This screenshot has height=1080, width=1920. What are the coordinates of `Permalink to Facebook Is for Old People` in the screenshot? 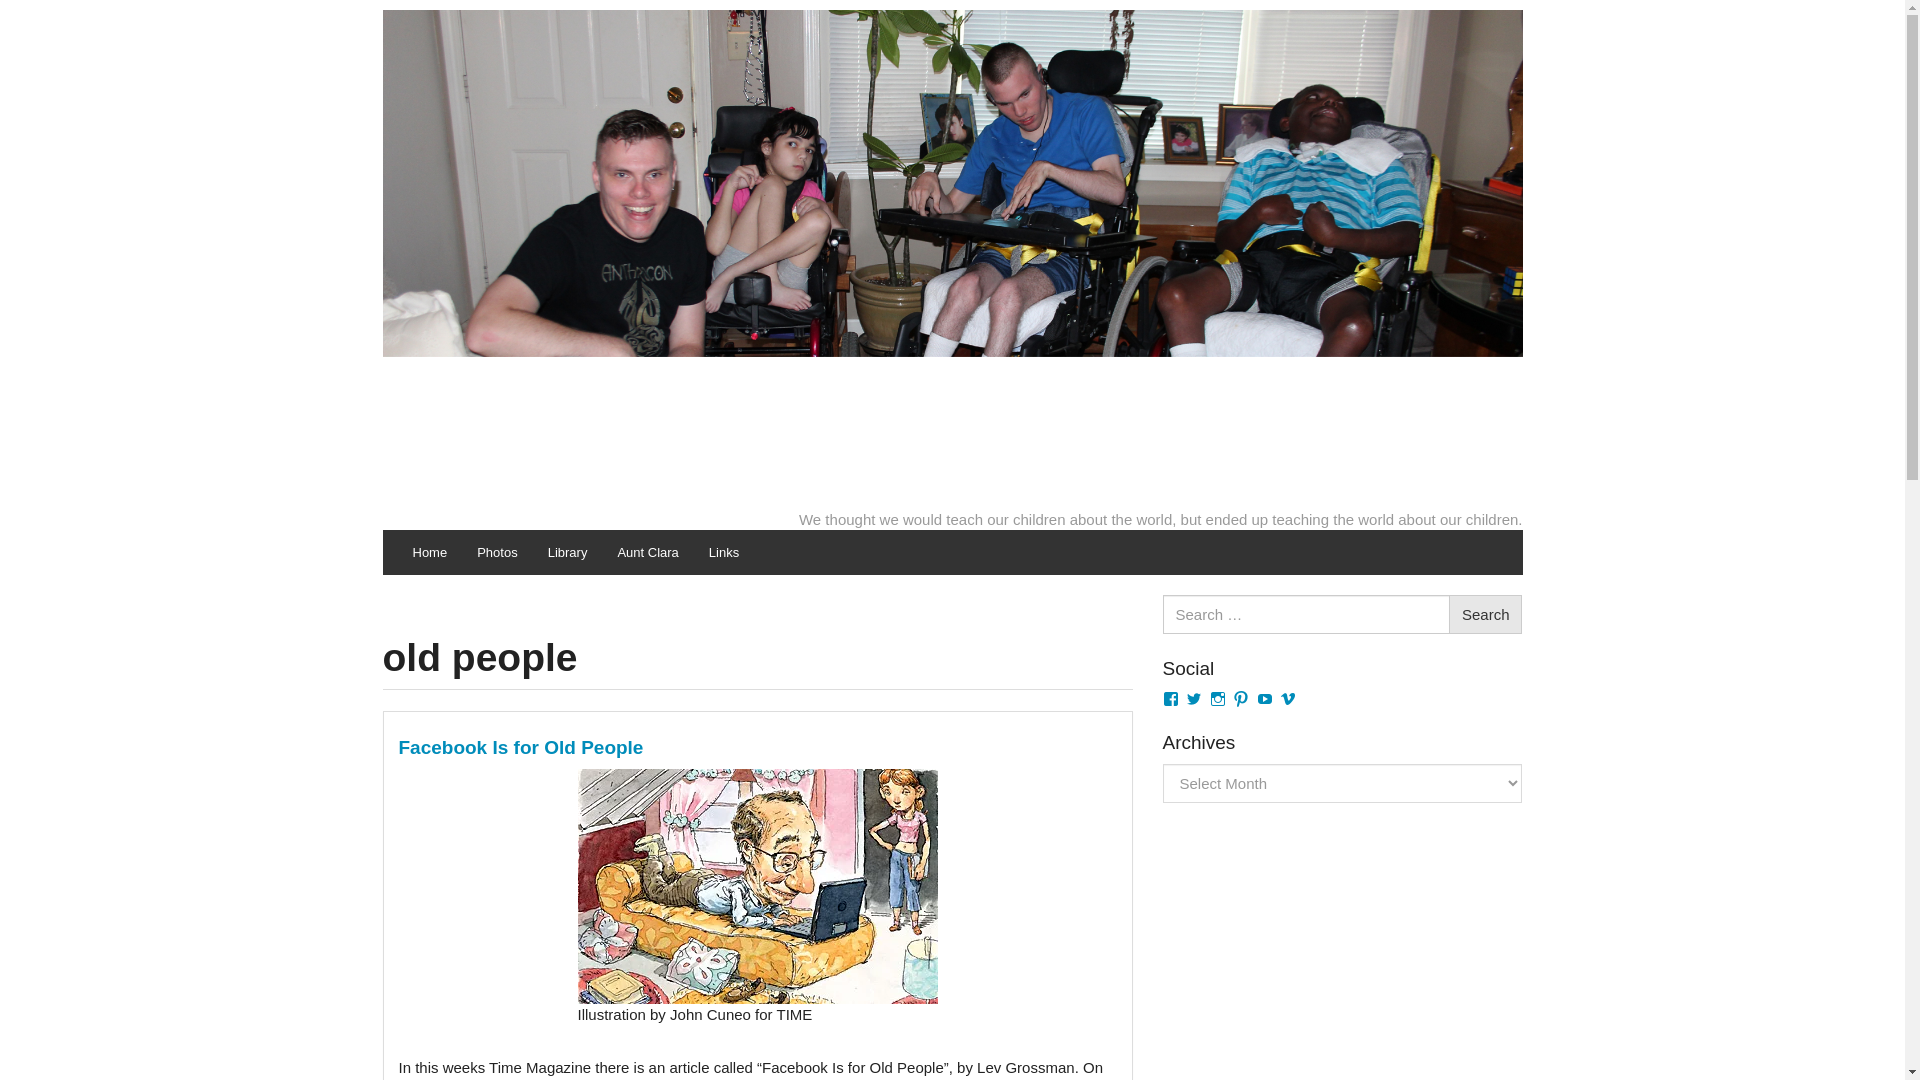 It's located at (520, 747).